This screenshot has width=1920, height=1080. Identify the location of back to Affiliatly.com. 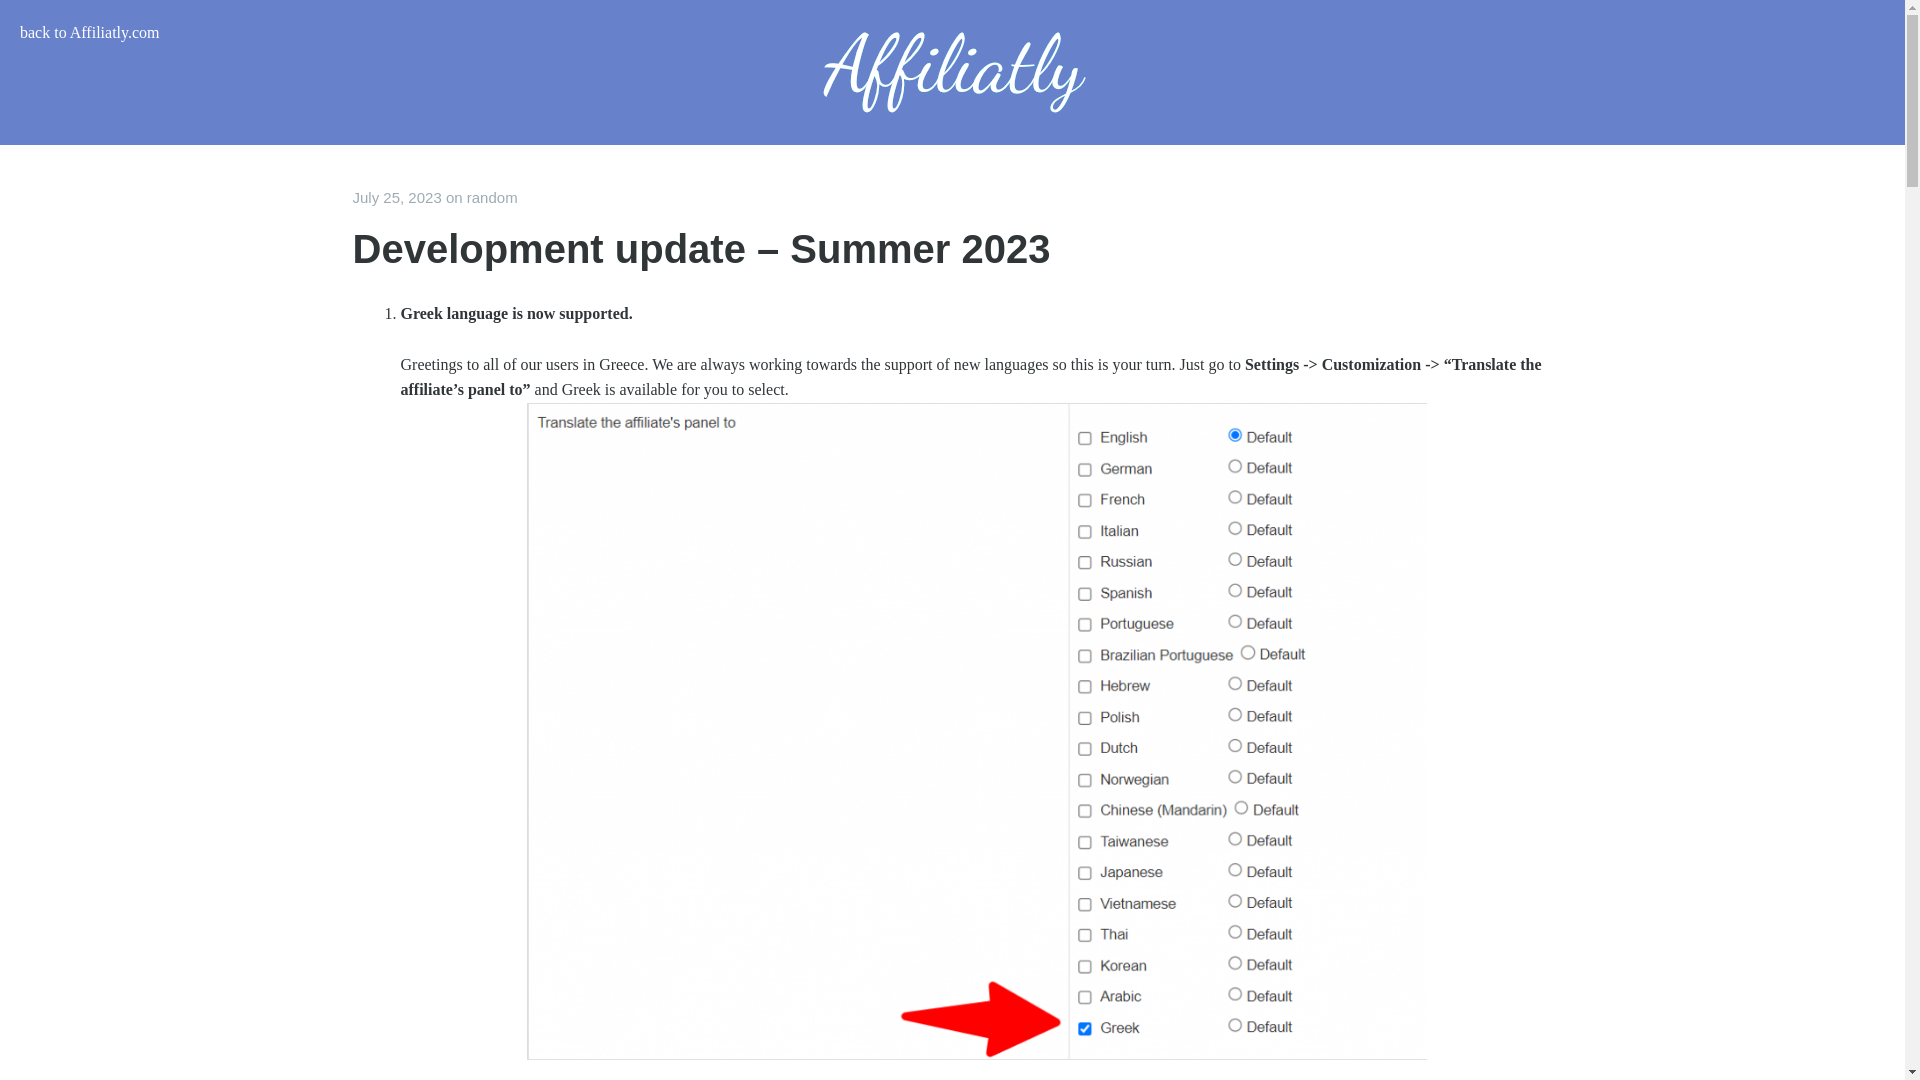
(89, 32).